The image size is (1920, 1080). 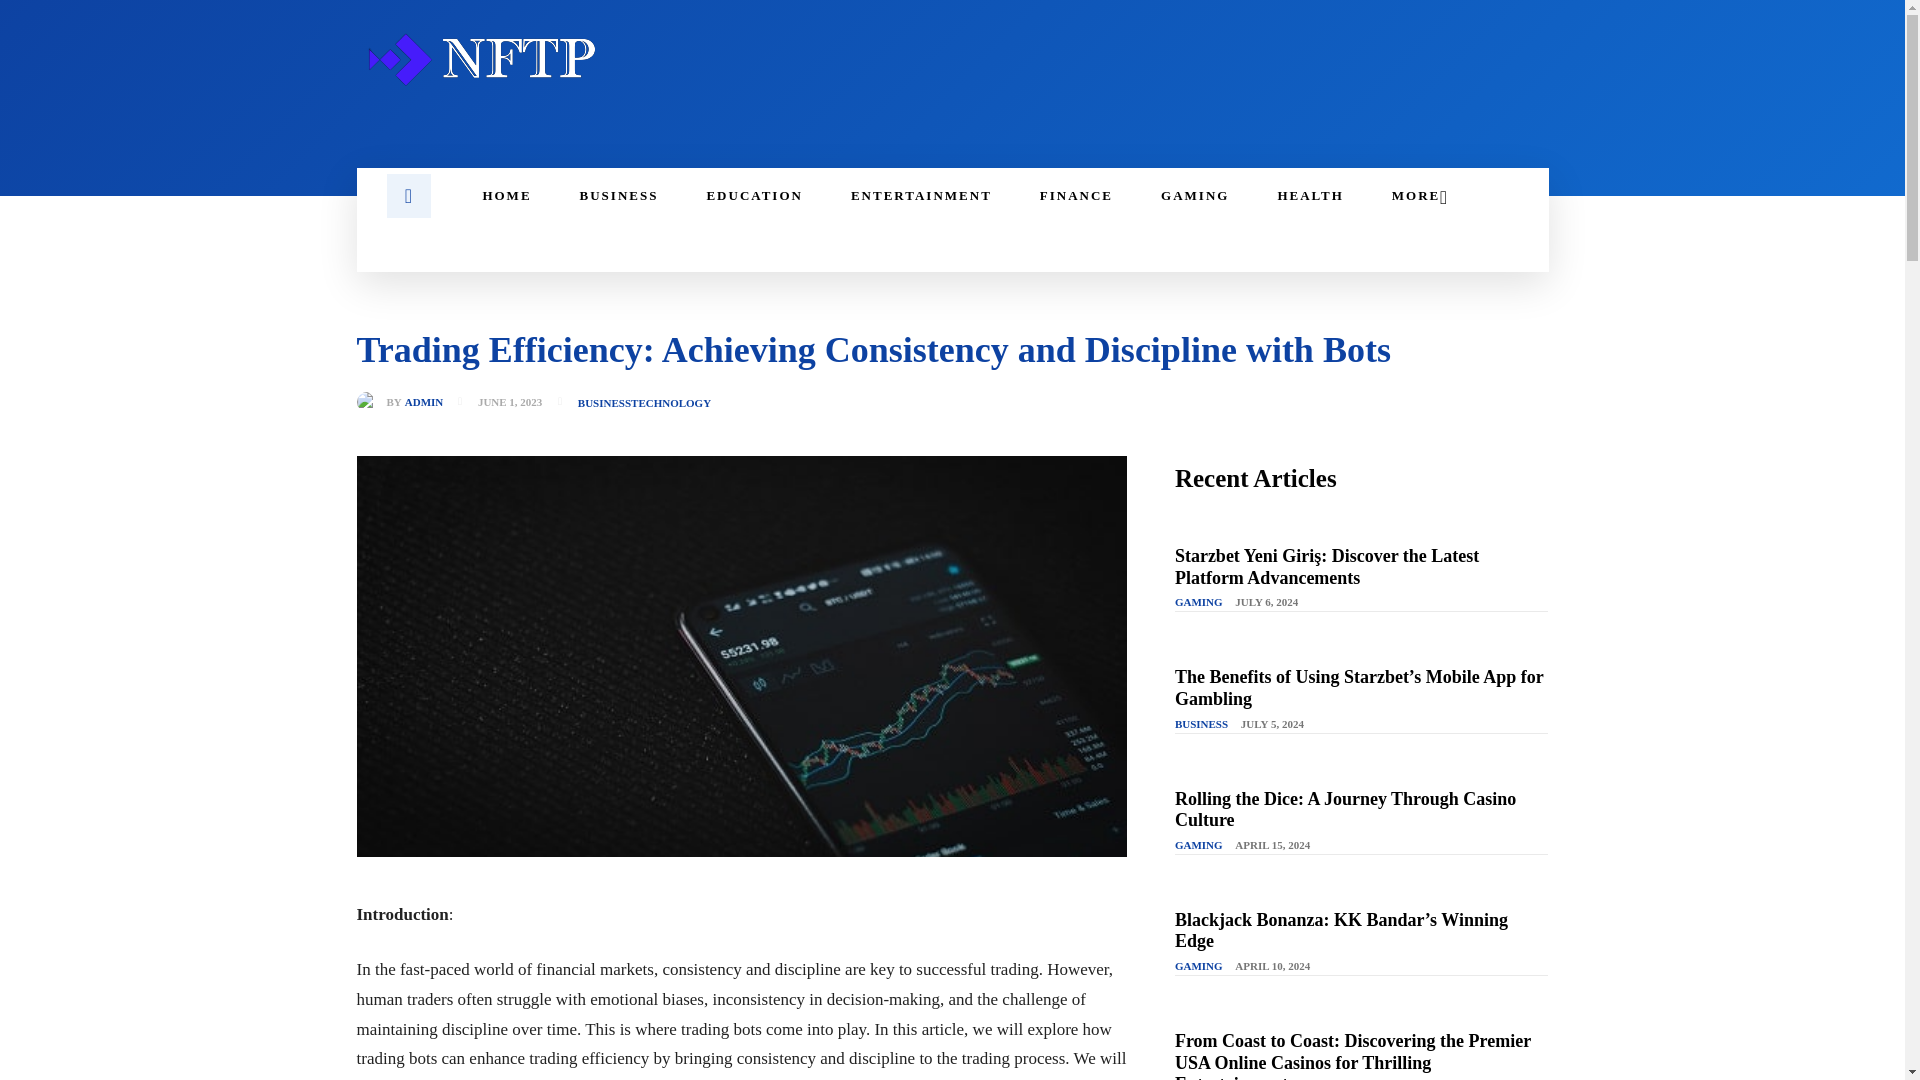 What do you see at coordinates (506, 196) in the screenshot?
I see `HOME` at bounding box center [506, 196].